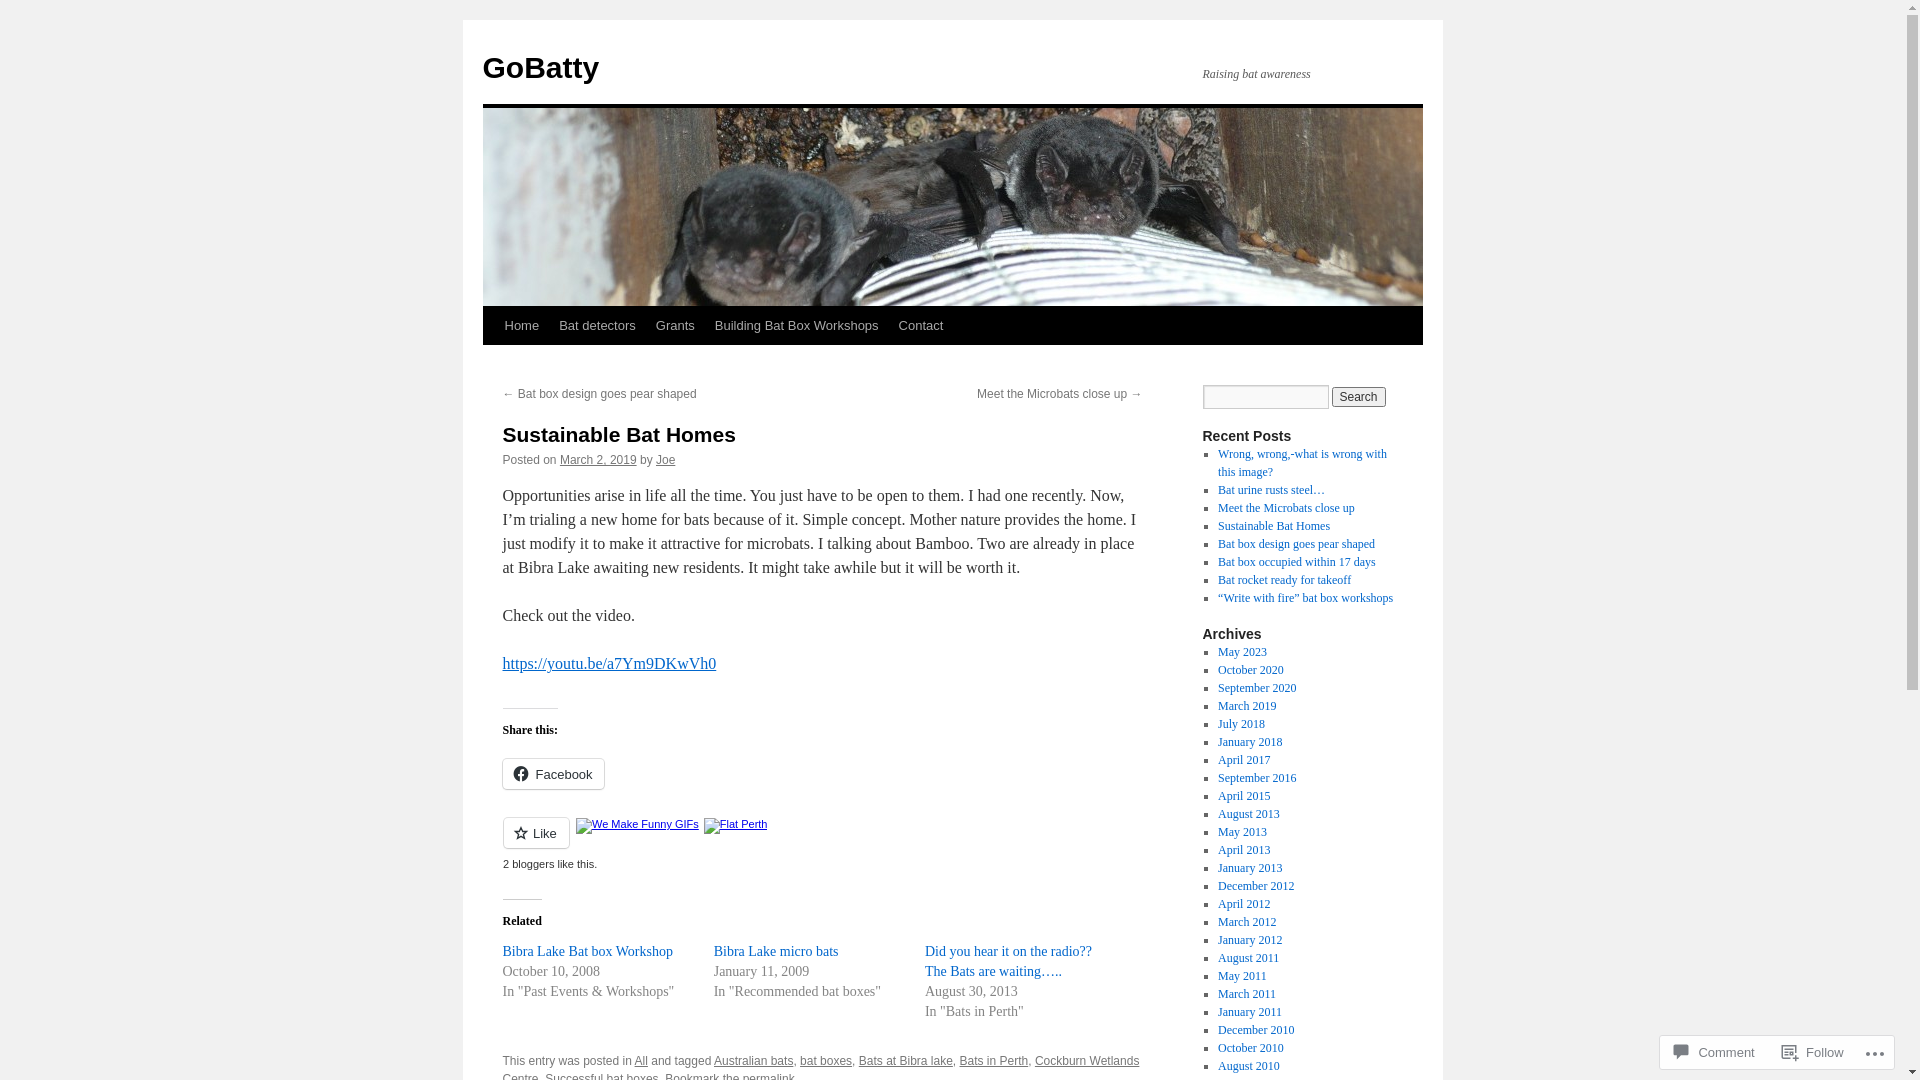 Image resolution: width=1920 pixels, height=1080 pixels. Describe the element at coordinates (598, 460) in the screenshot. I see `March 2, 2019` at that location.